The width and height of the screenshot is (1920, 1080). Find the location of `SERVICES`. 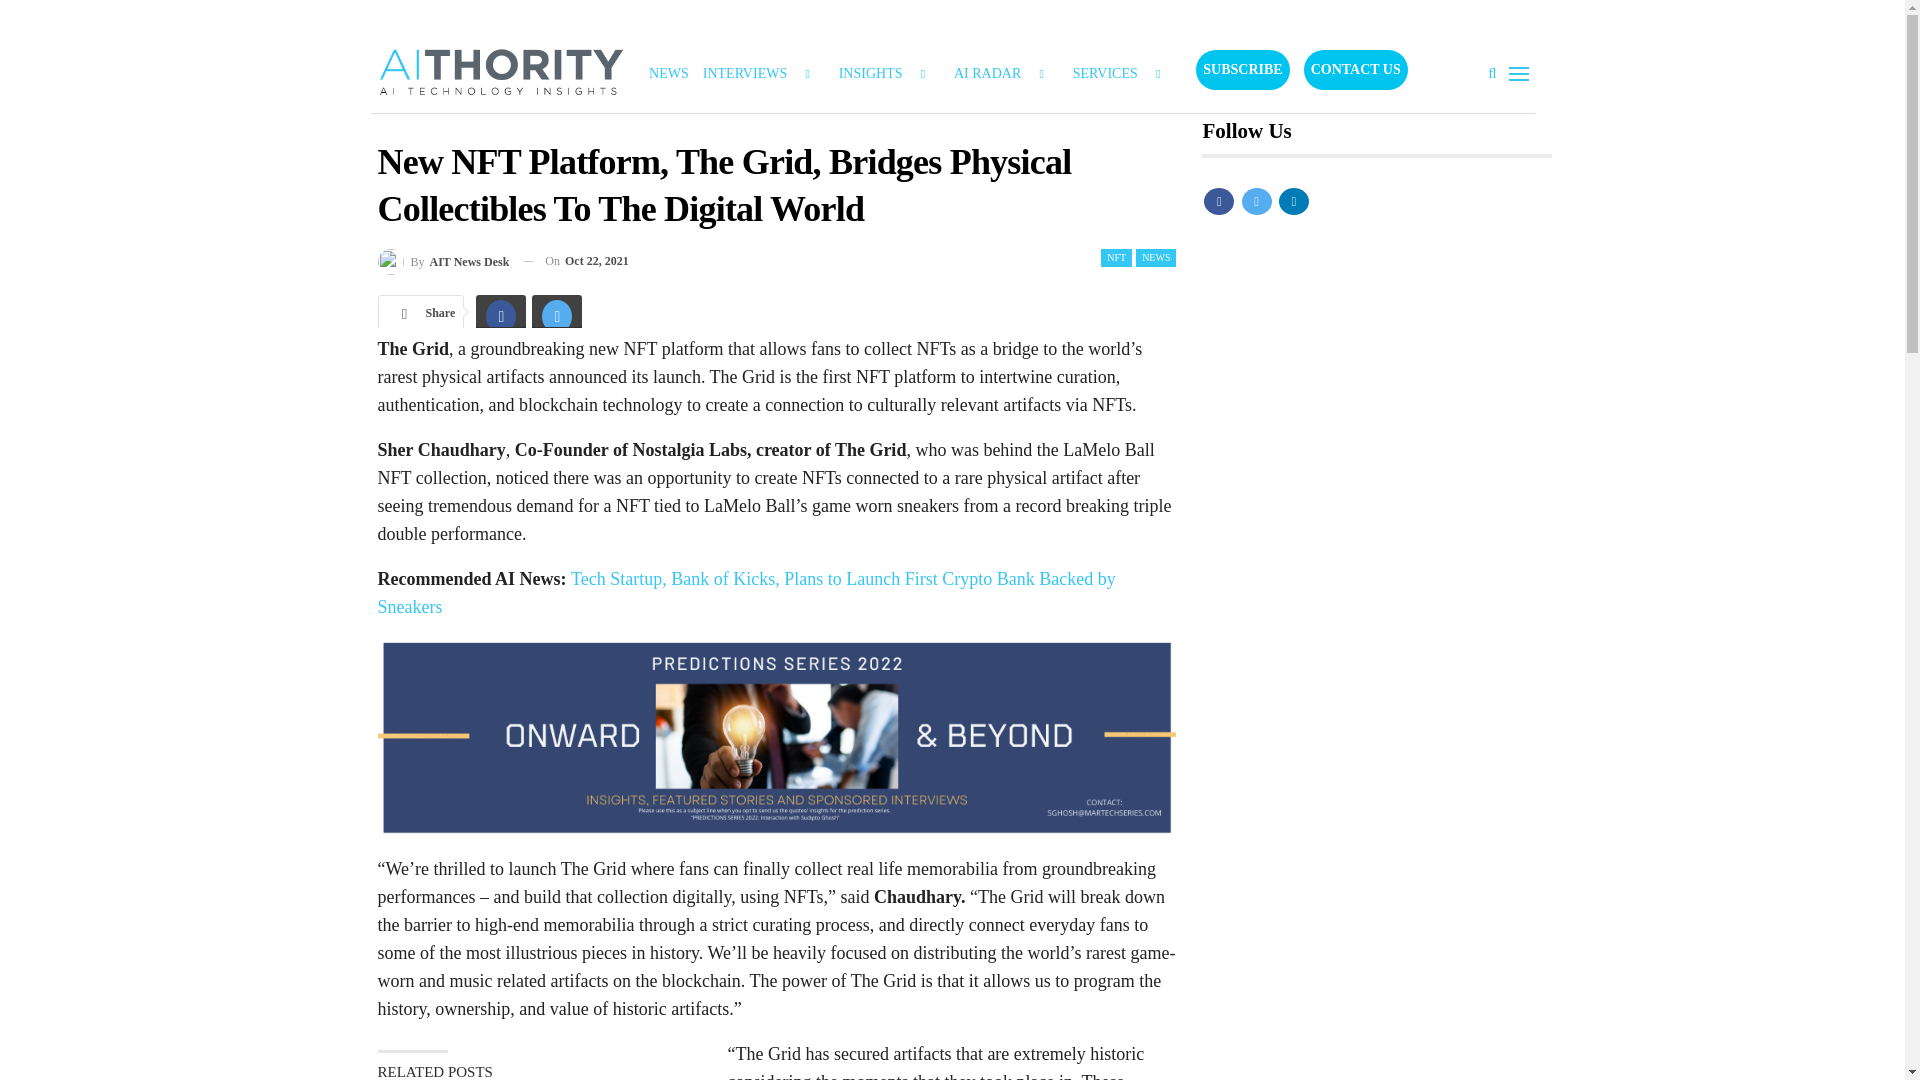

SERVICES is located at coordinates (1124, 74).